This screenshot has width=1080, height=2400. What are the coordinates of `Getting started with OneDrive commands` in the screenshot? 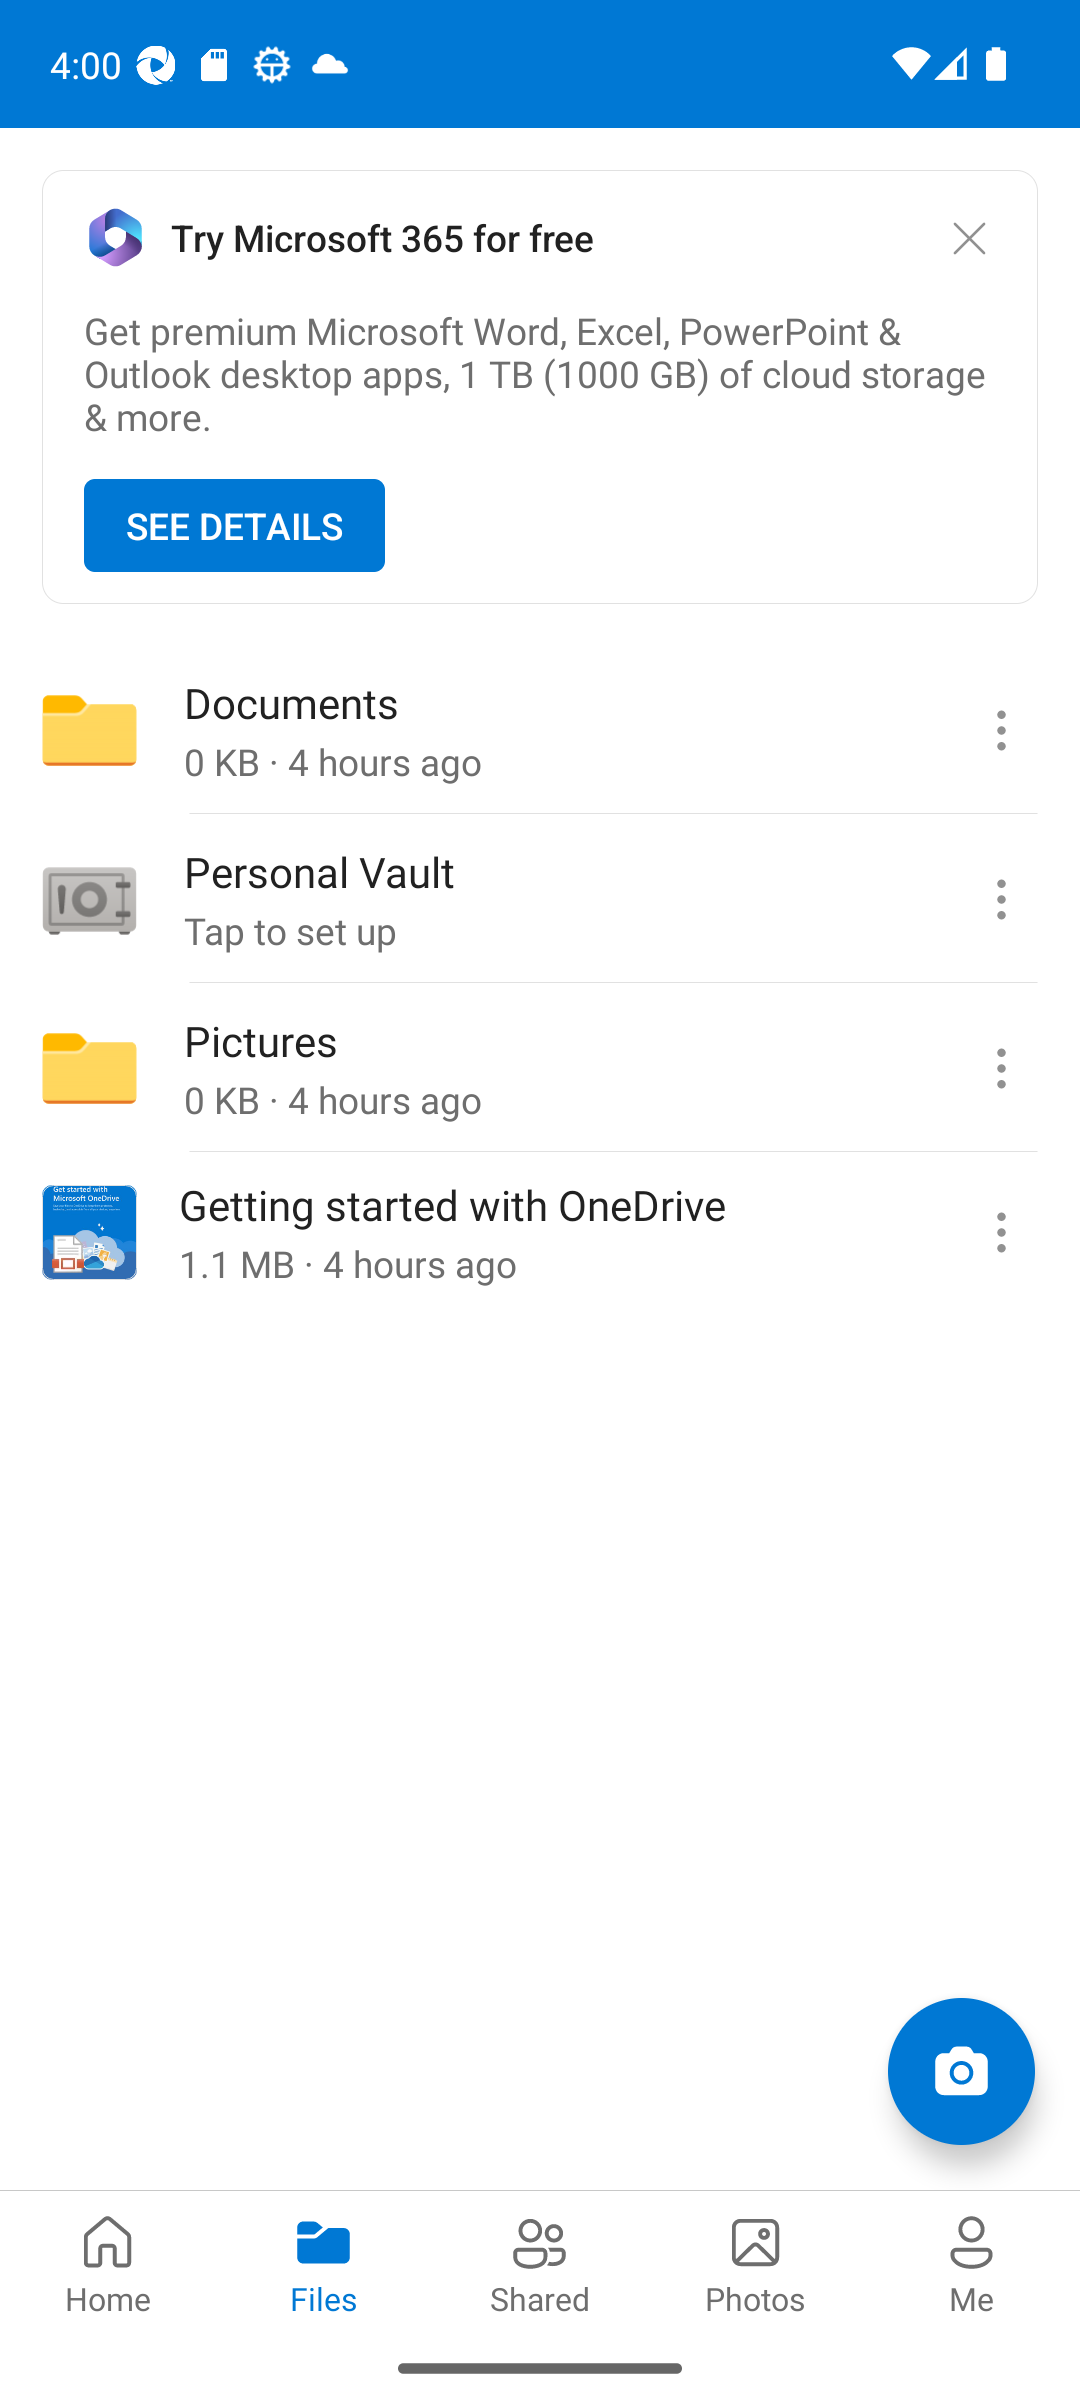 It's located at (1000, 1232).